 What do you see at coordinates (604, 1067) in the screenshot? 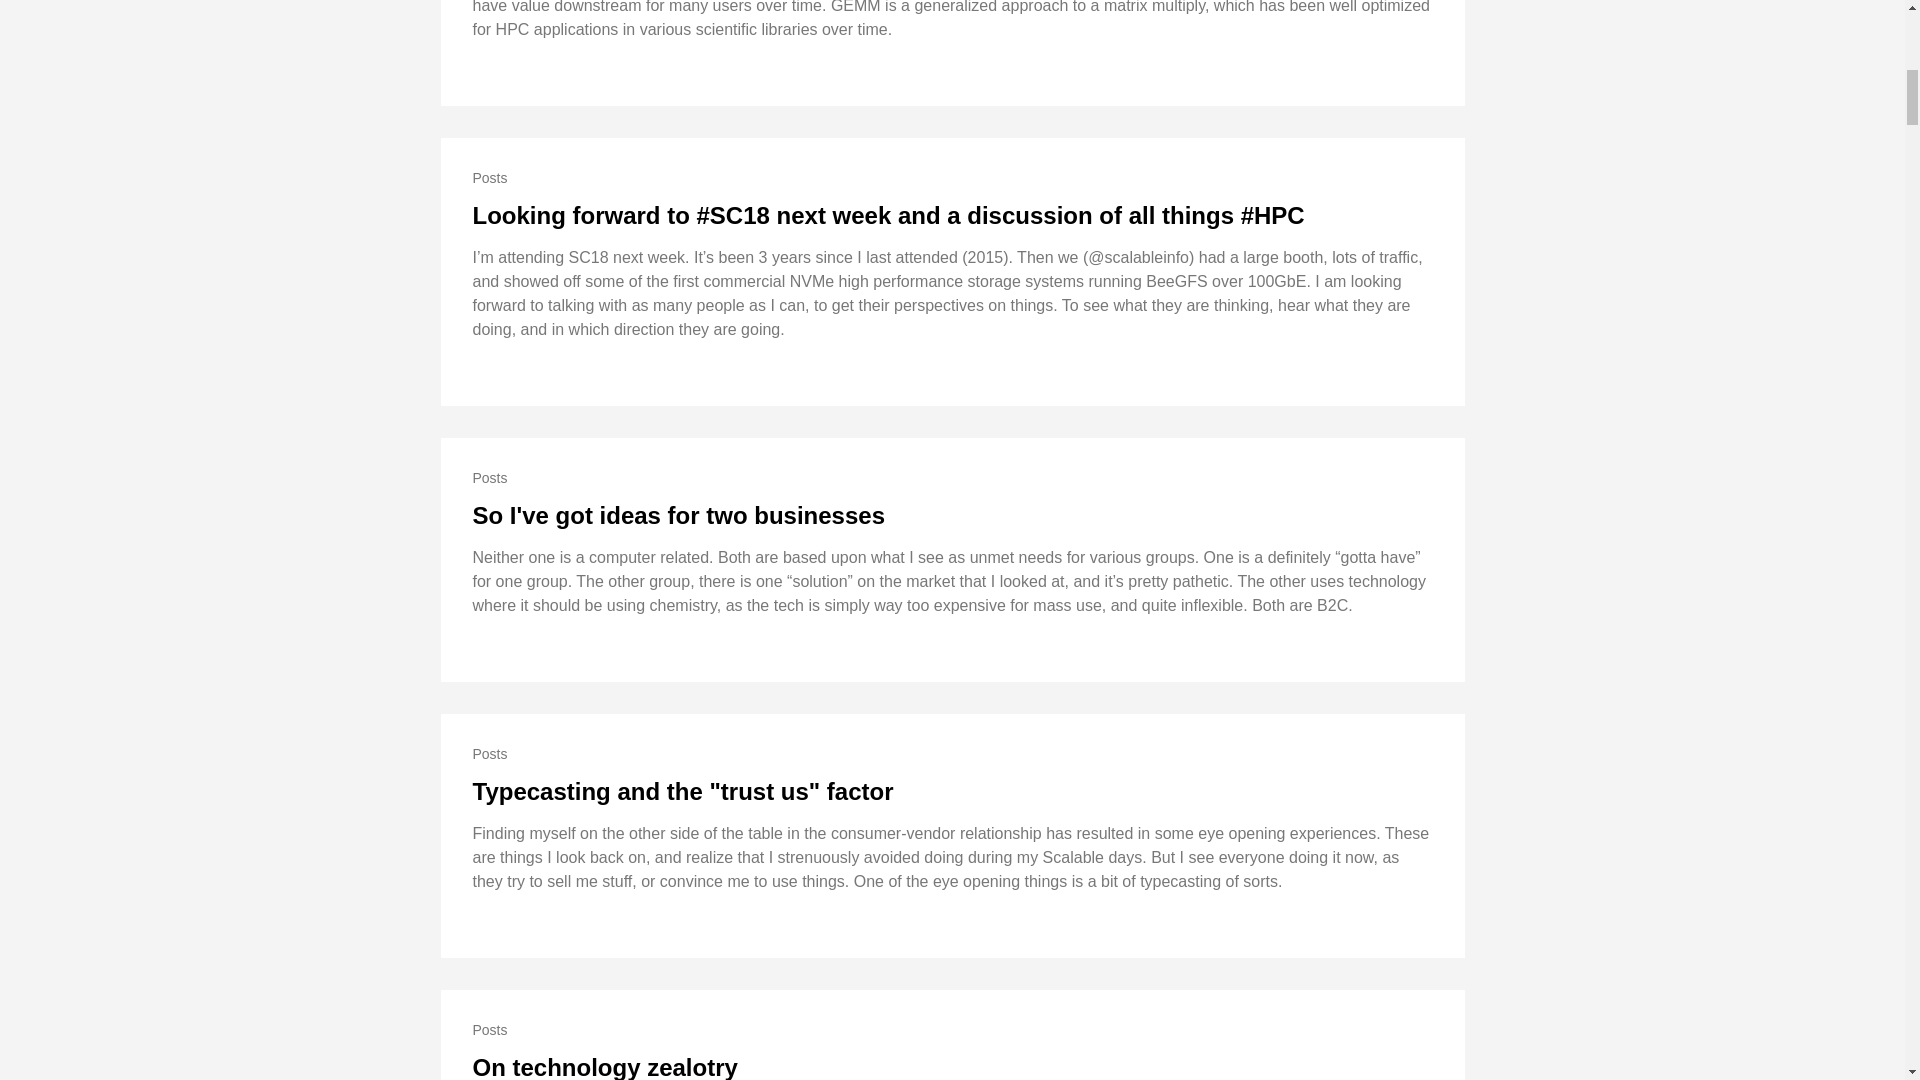
I see `On technology zealotry` at bounding box center [604, 1067].